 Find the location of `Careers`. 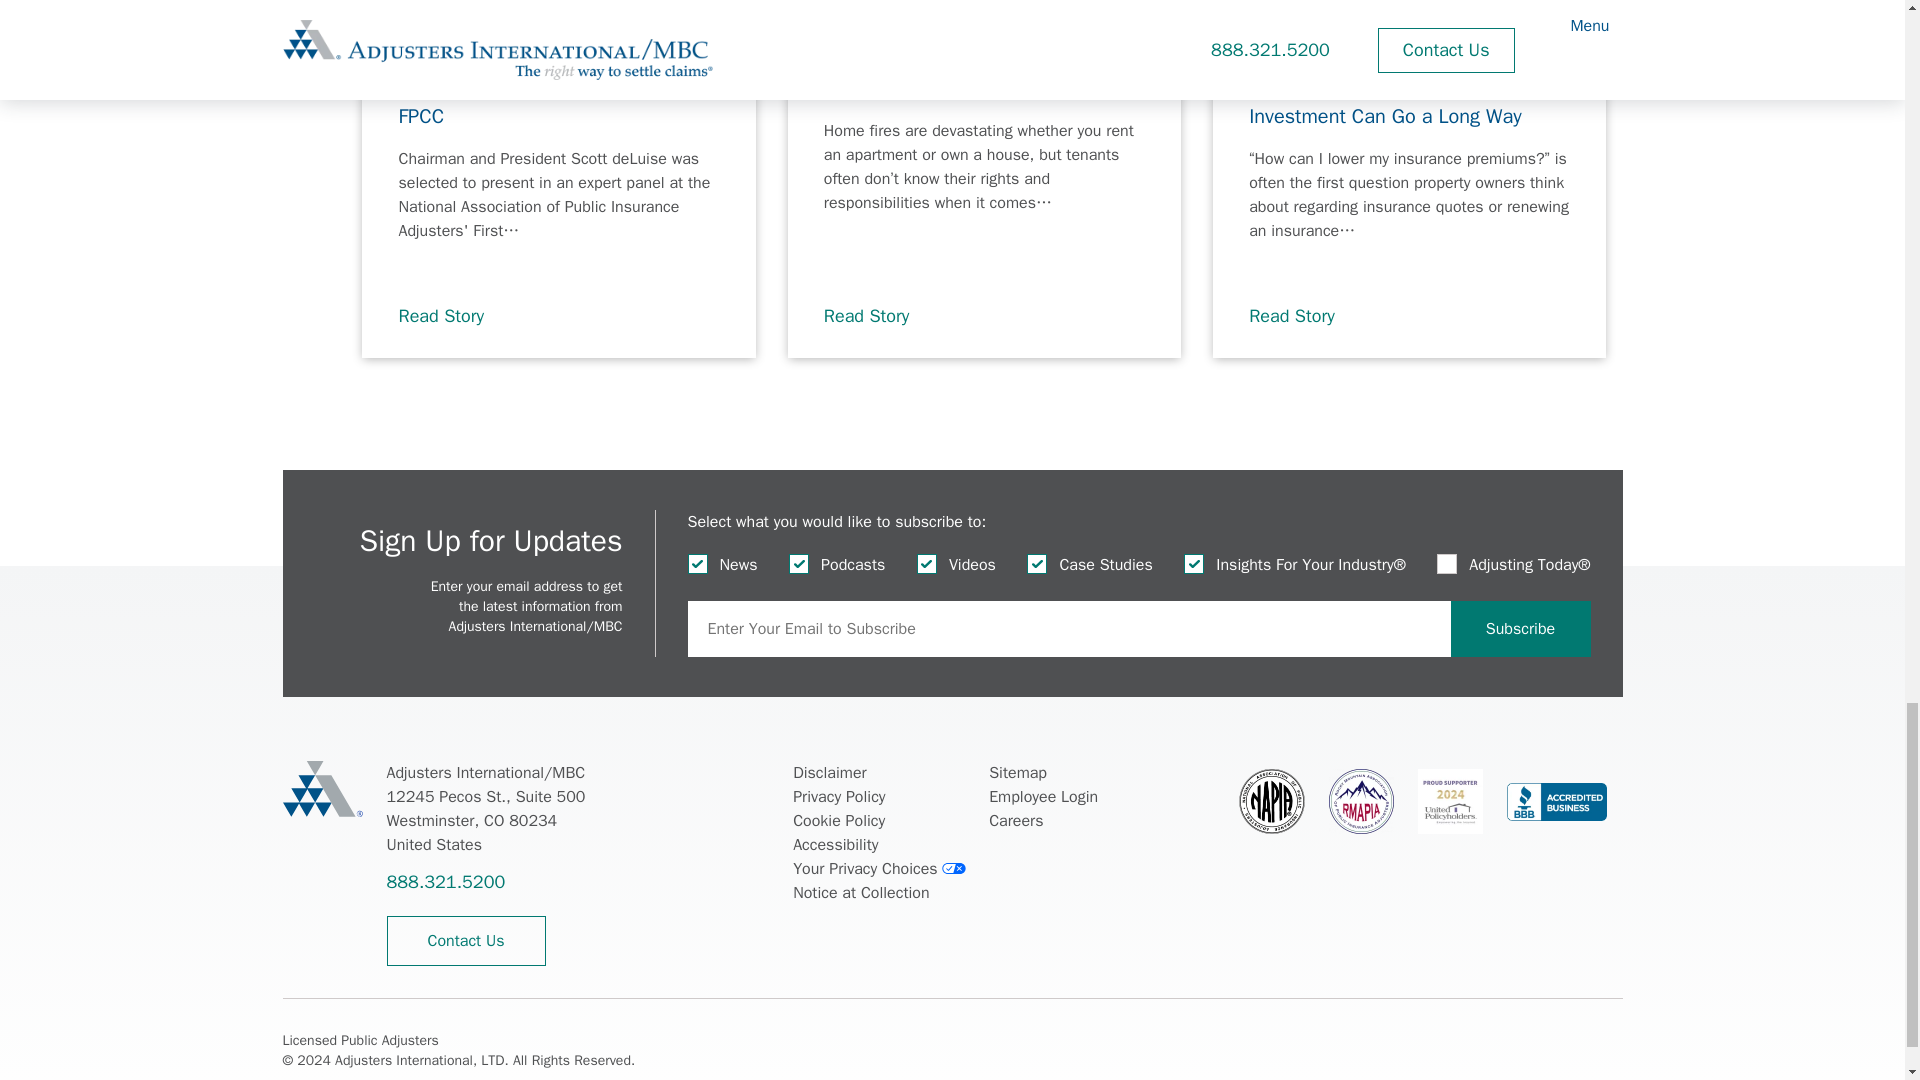

Careers is located at coordinates (1015, 820).